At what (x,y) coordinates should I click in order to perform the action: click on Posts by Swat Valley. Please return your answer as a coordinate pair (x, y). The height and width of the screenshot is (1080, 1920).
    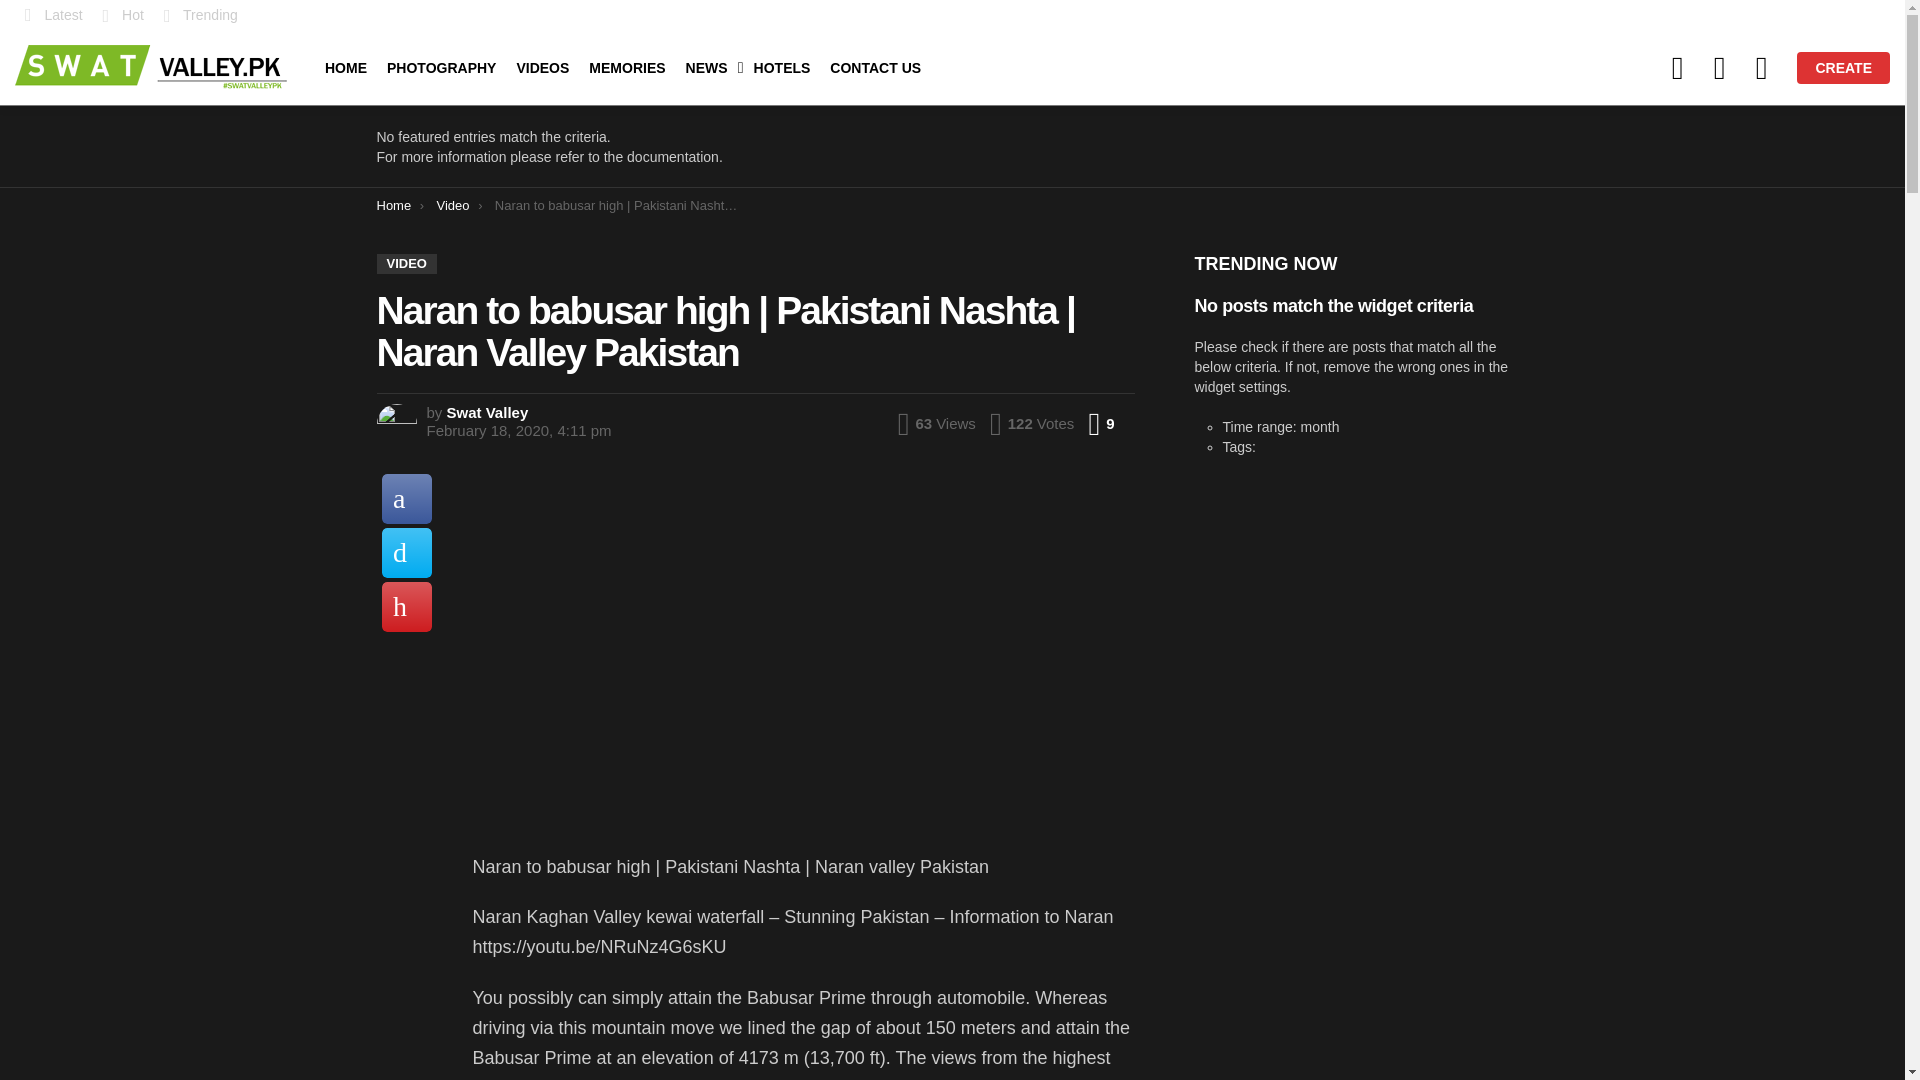
    Looking at the image, I should click on (488, 412).